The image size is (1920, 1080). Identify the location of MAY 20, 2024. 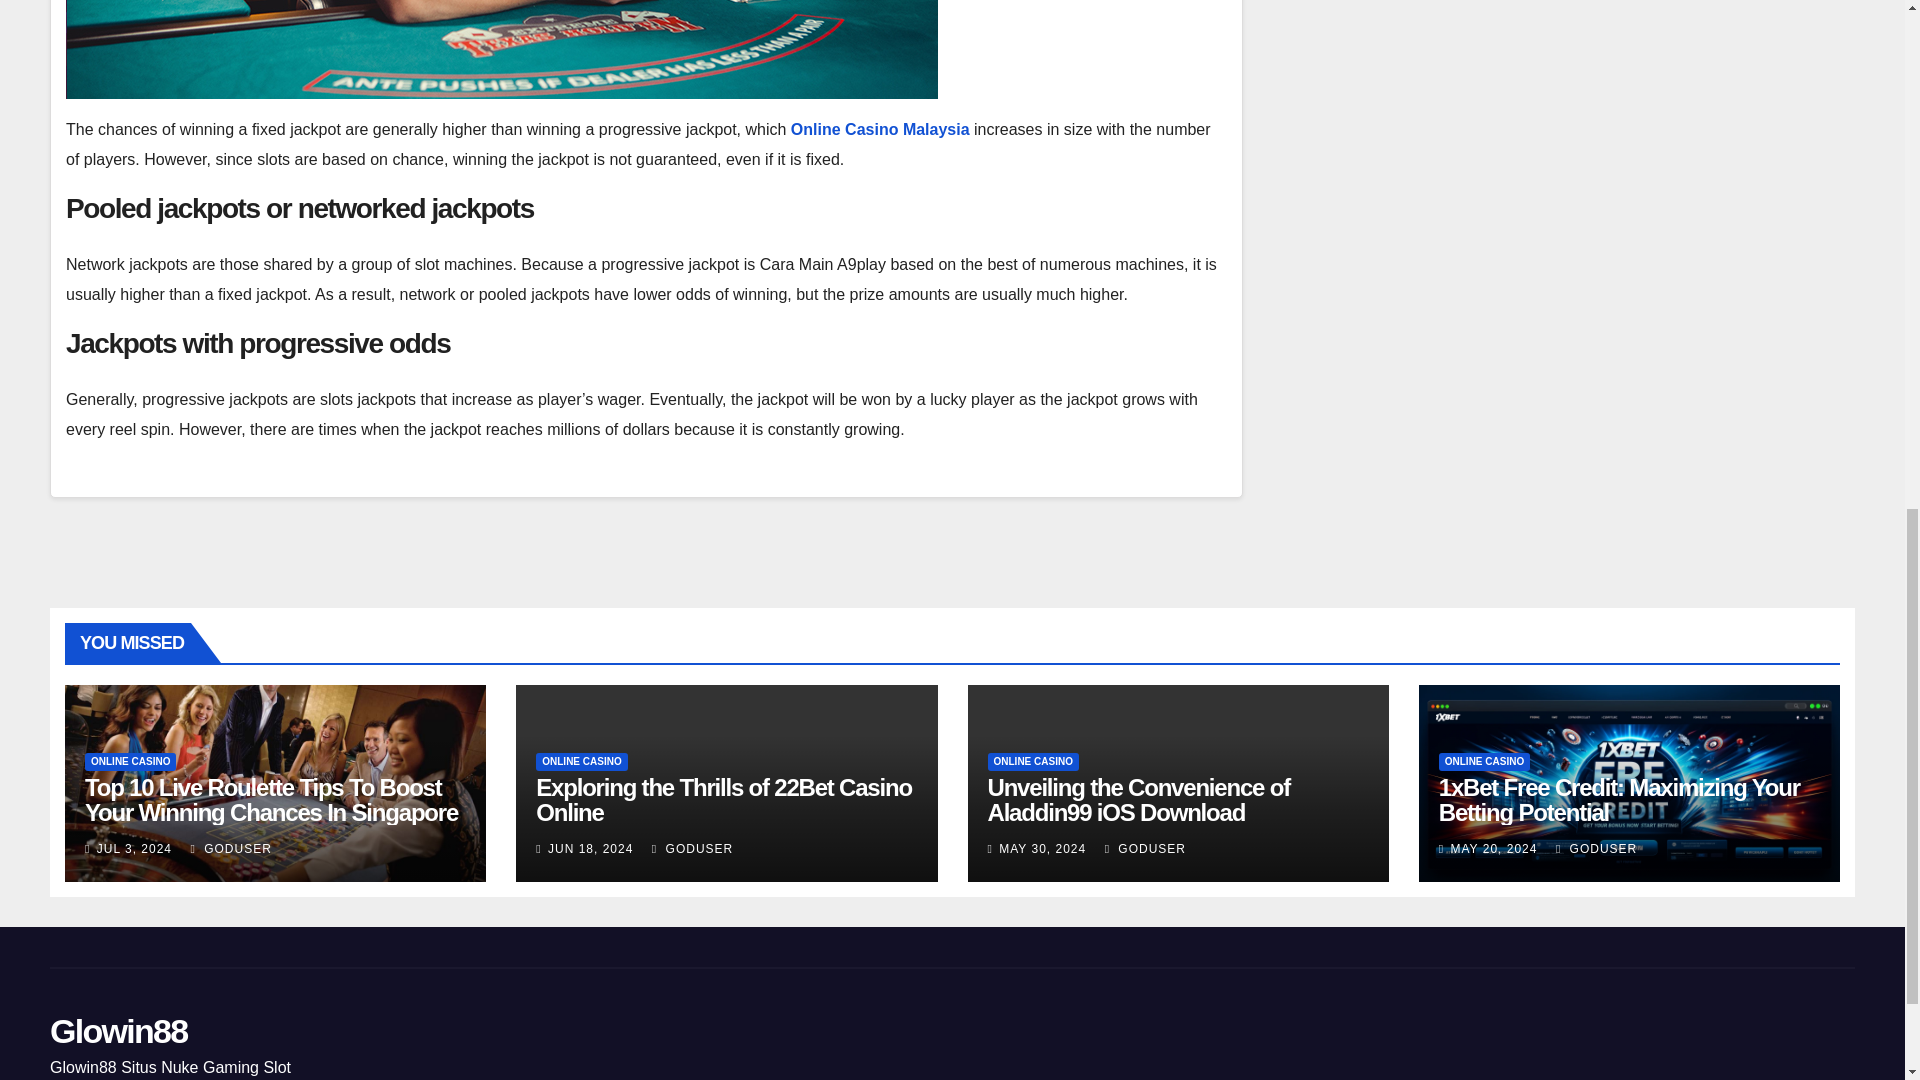
(1493, 849).